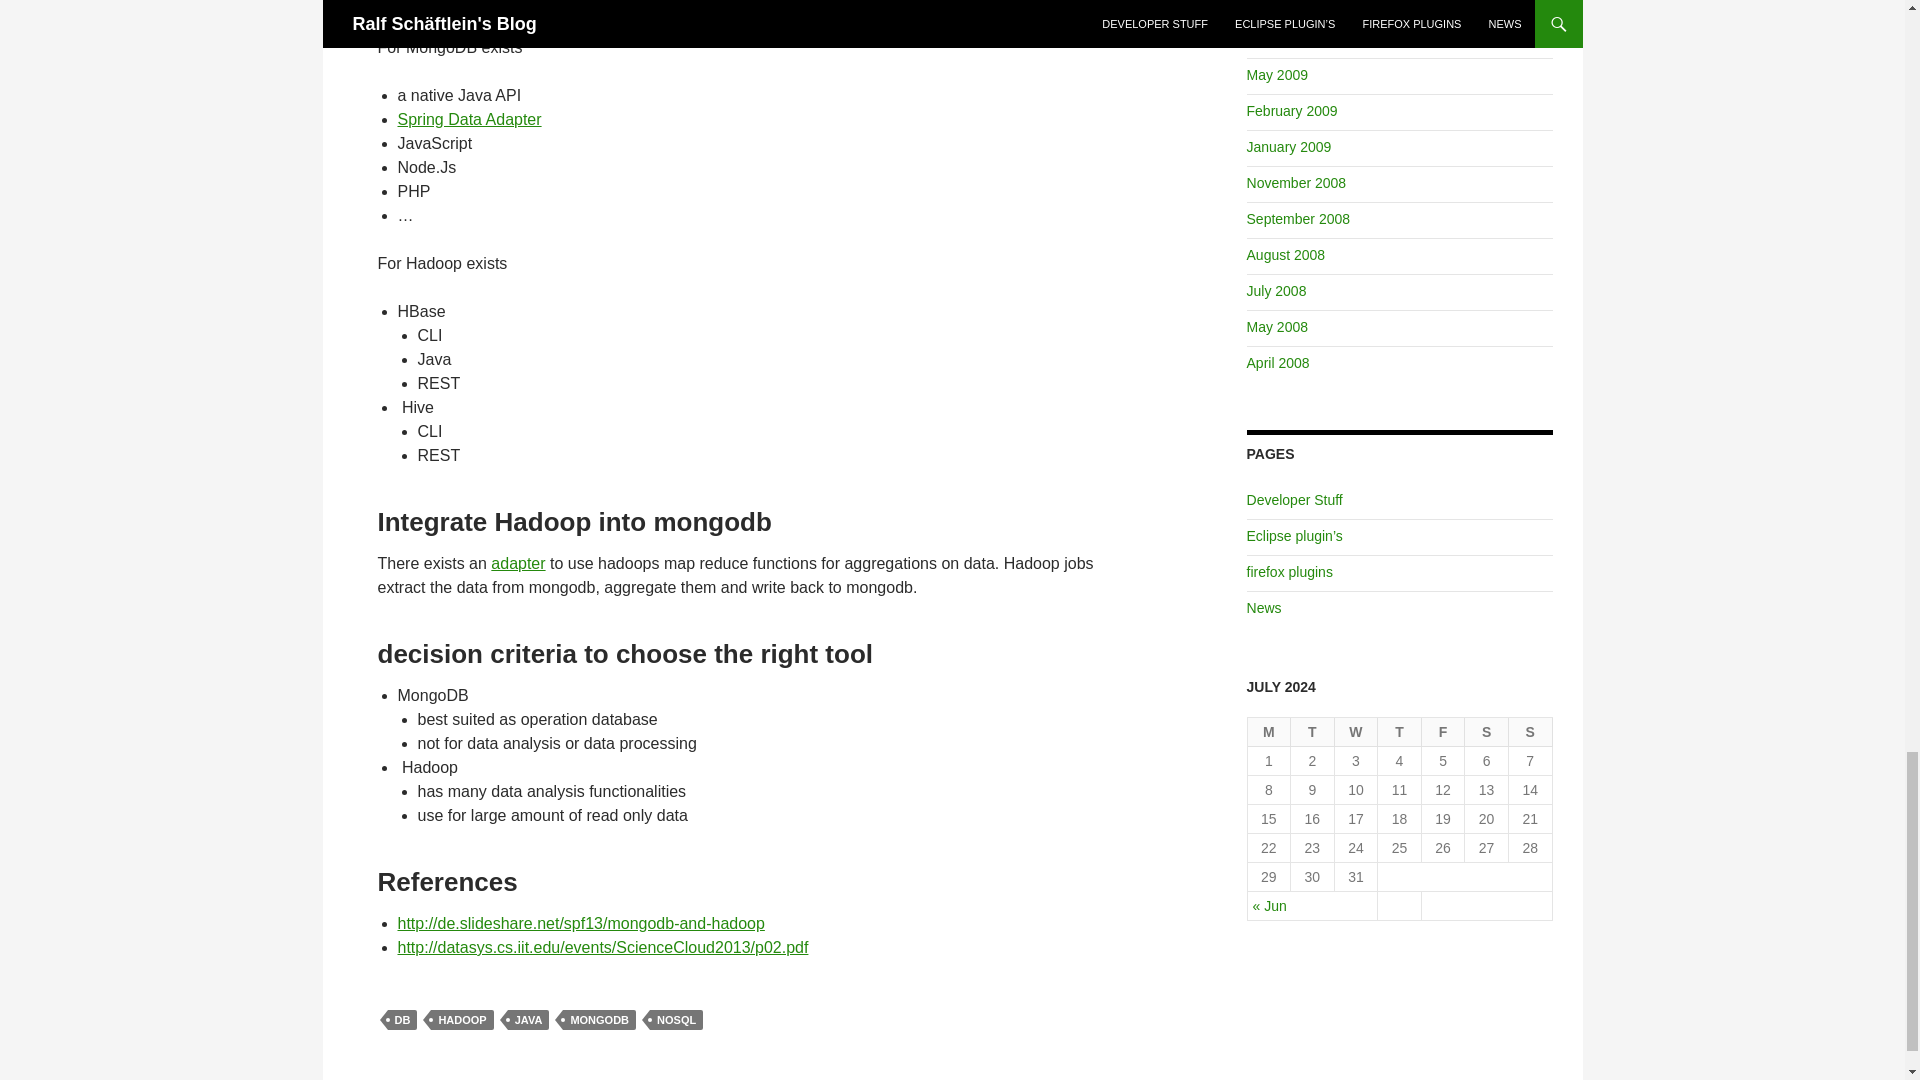 The width and height of the screenshot is (1920, 1080). What do you see at coordinates (1270, 732) in the screenshot?
I see `Monday` at bounding box center [1270, 732].